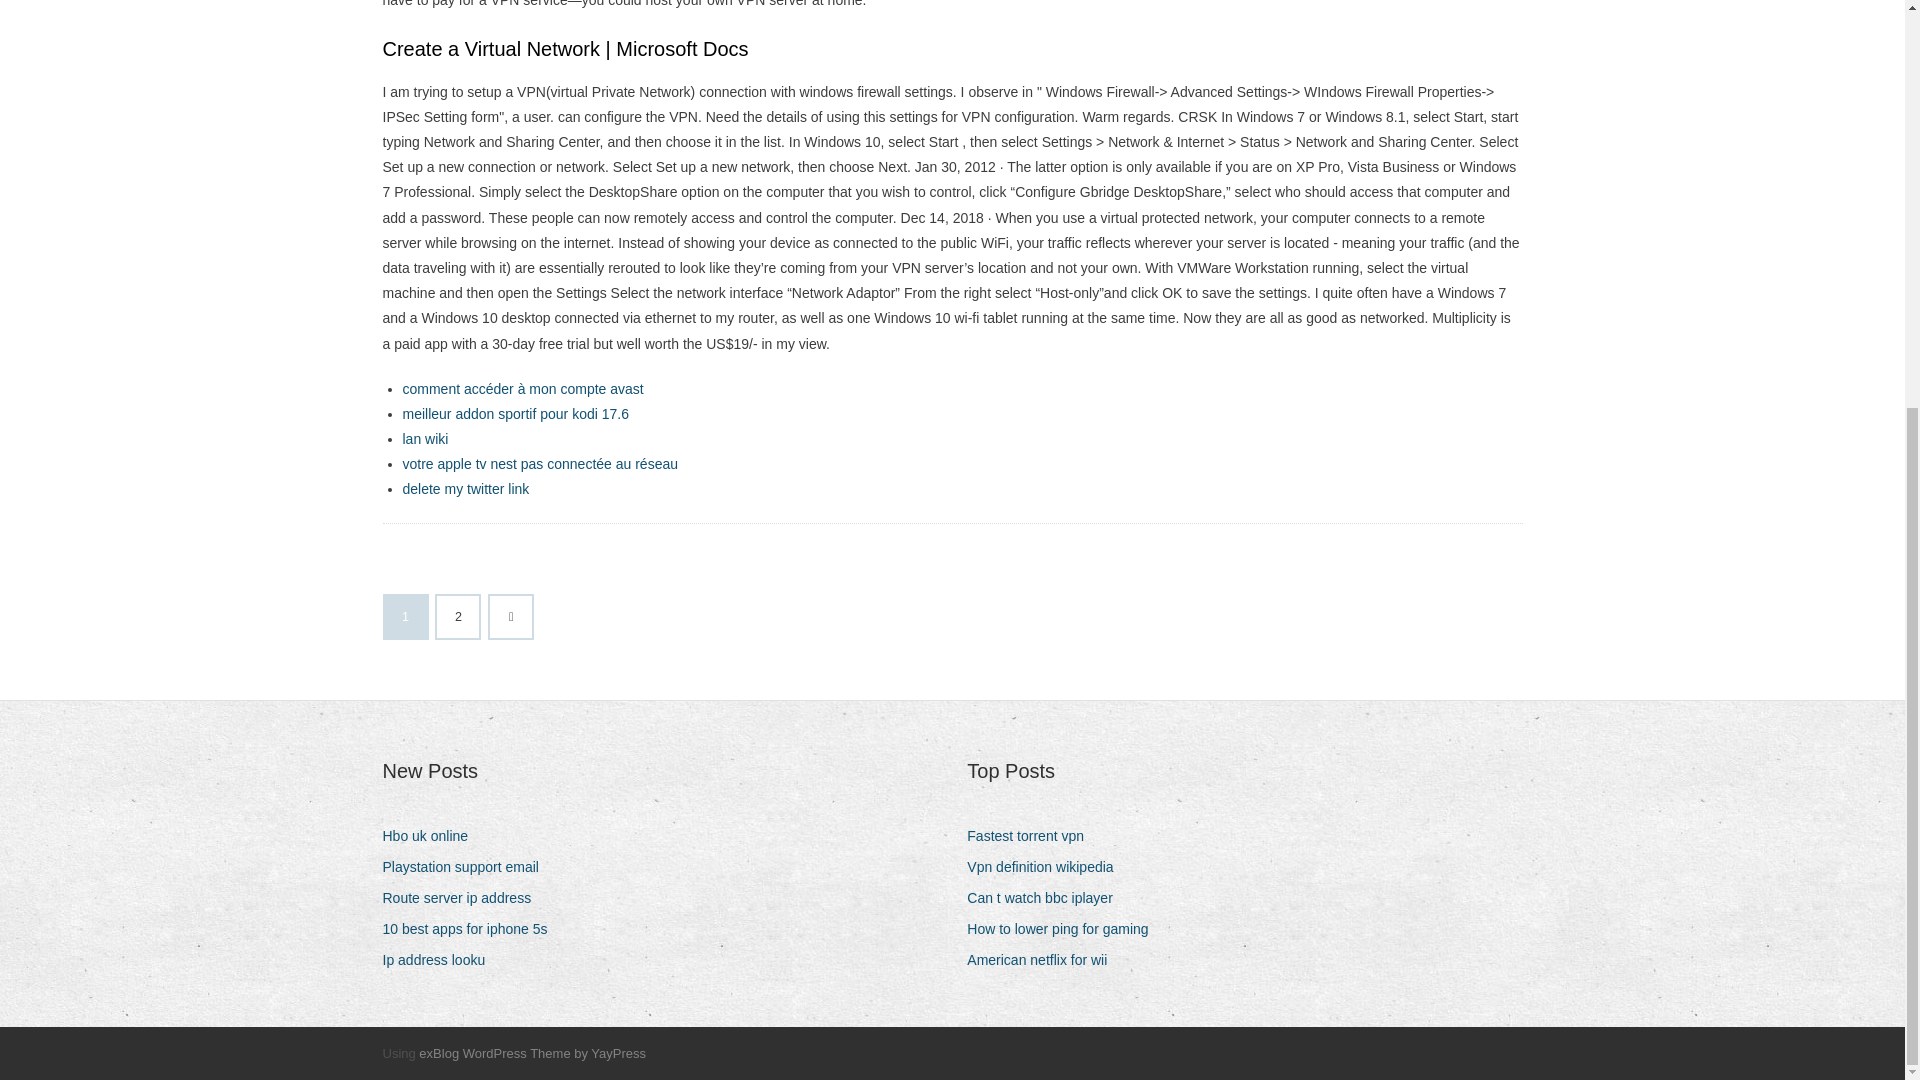 This screenshot has height=1080, width=1920. I want to click on How to lower ping for gaming, so click(1065, 928).